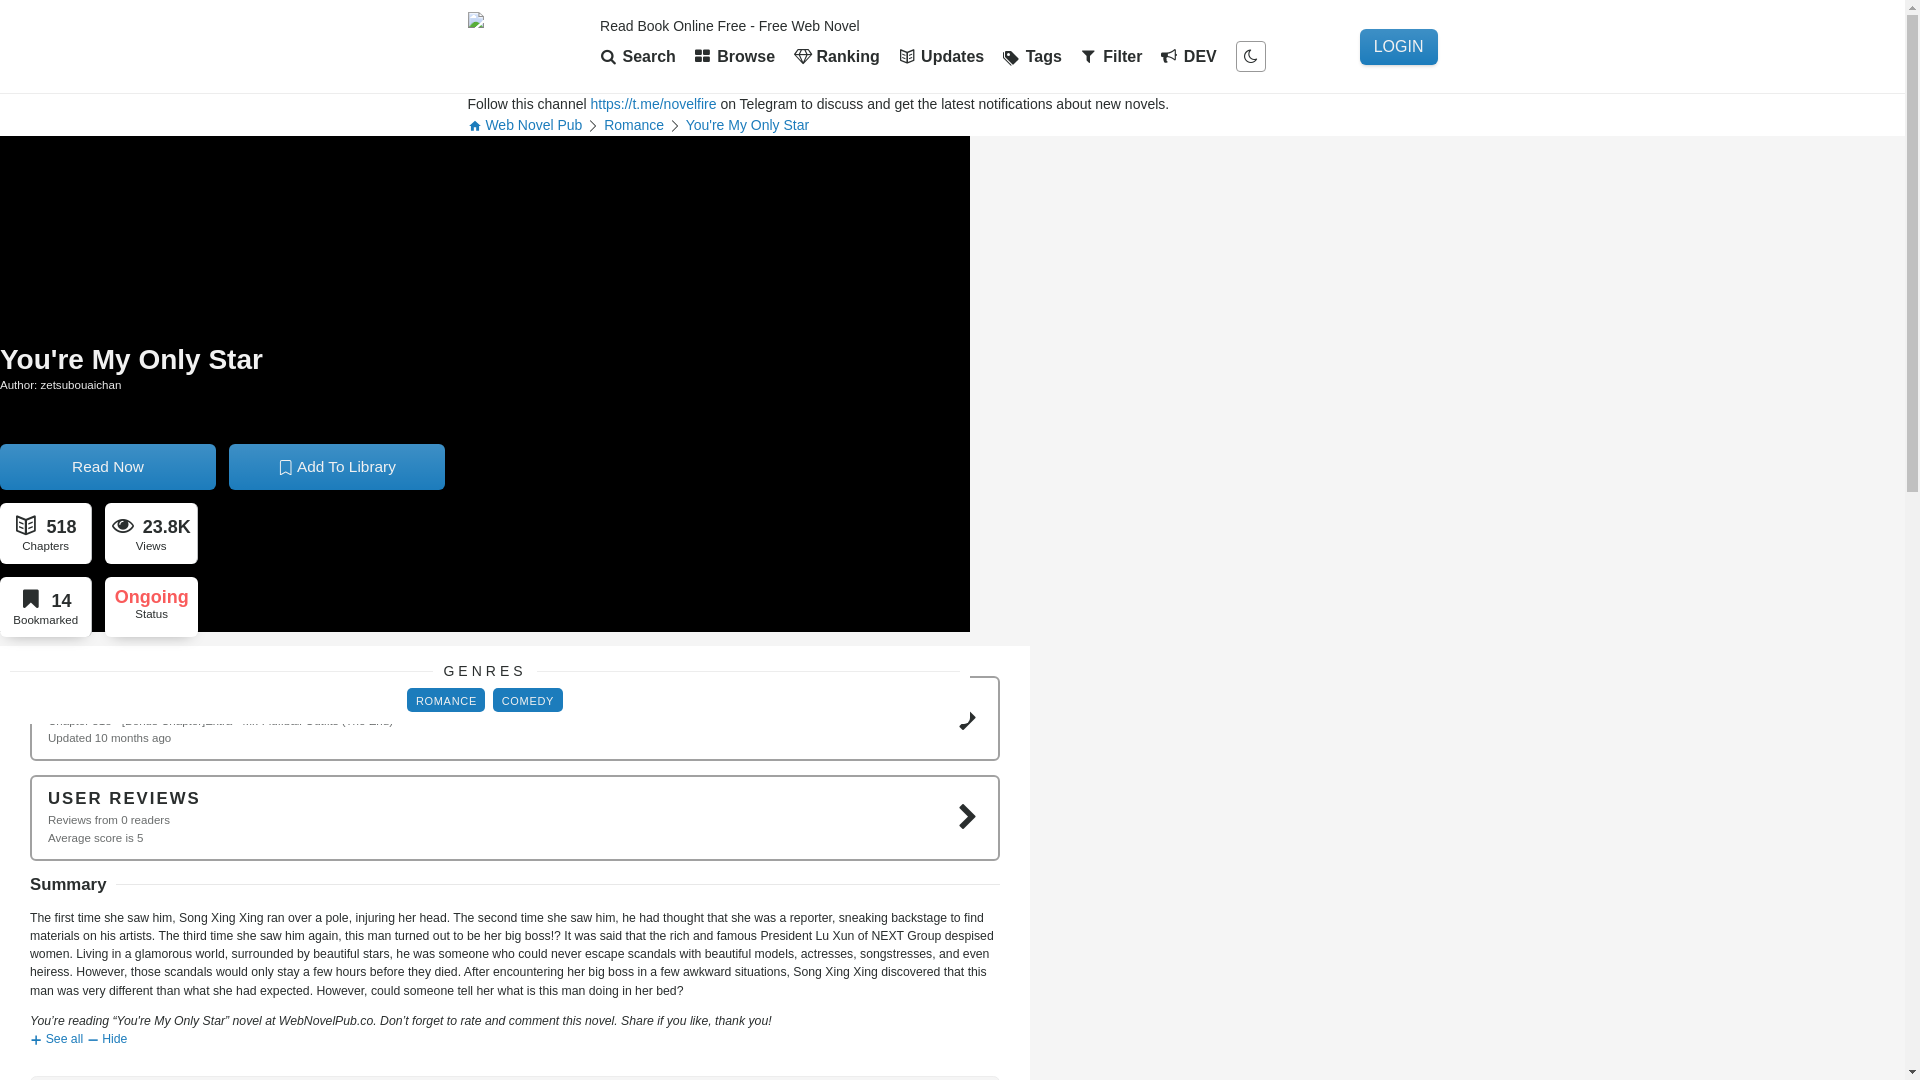  I want to click on COMEDY, so click(943, 602).